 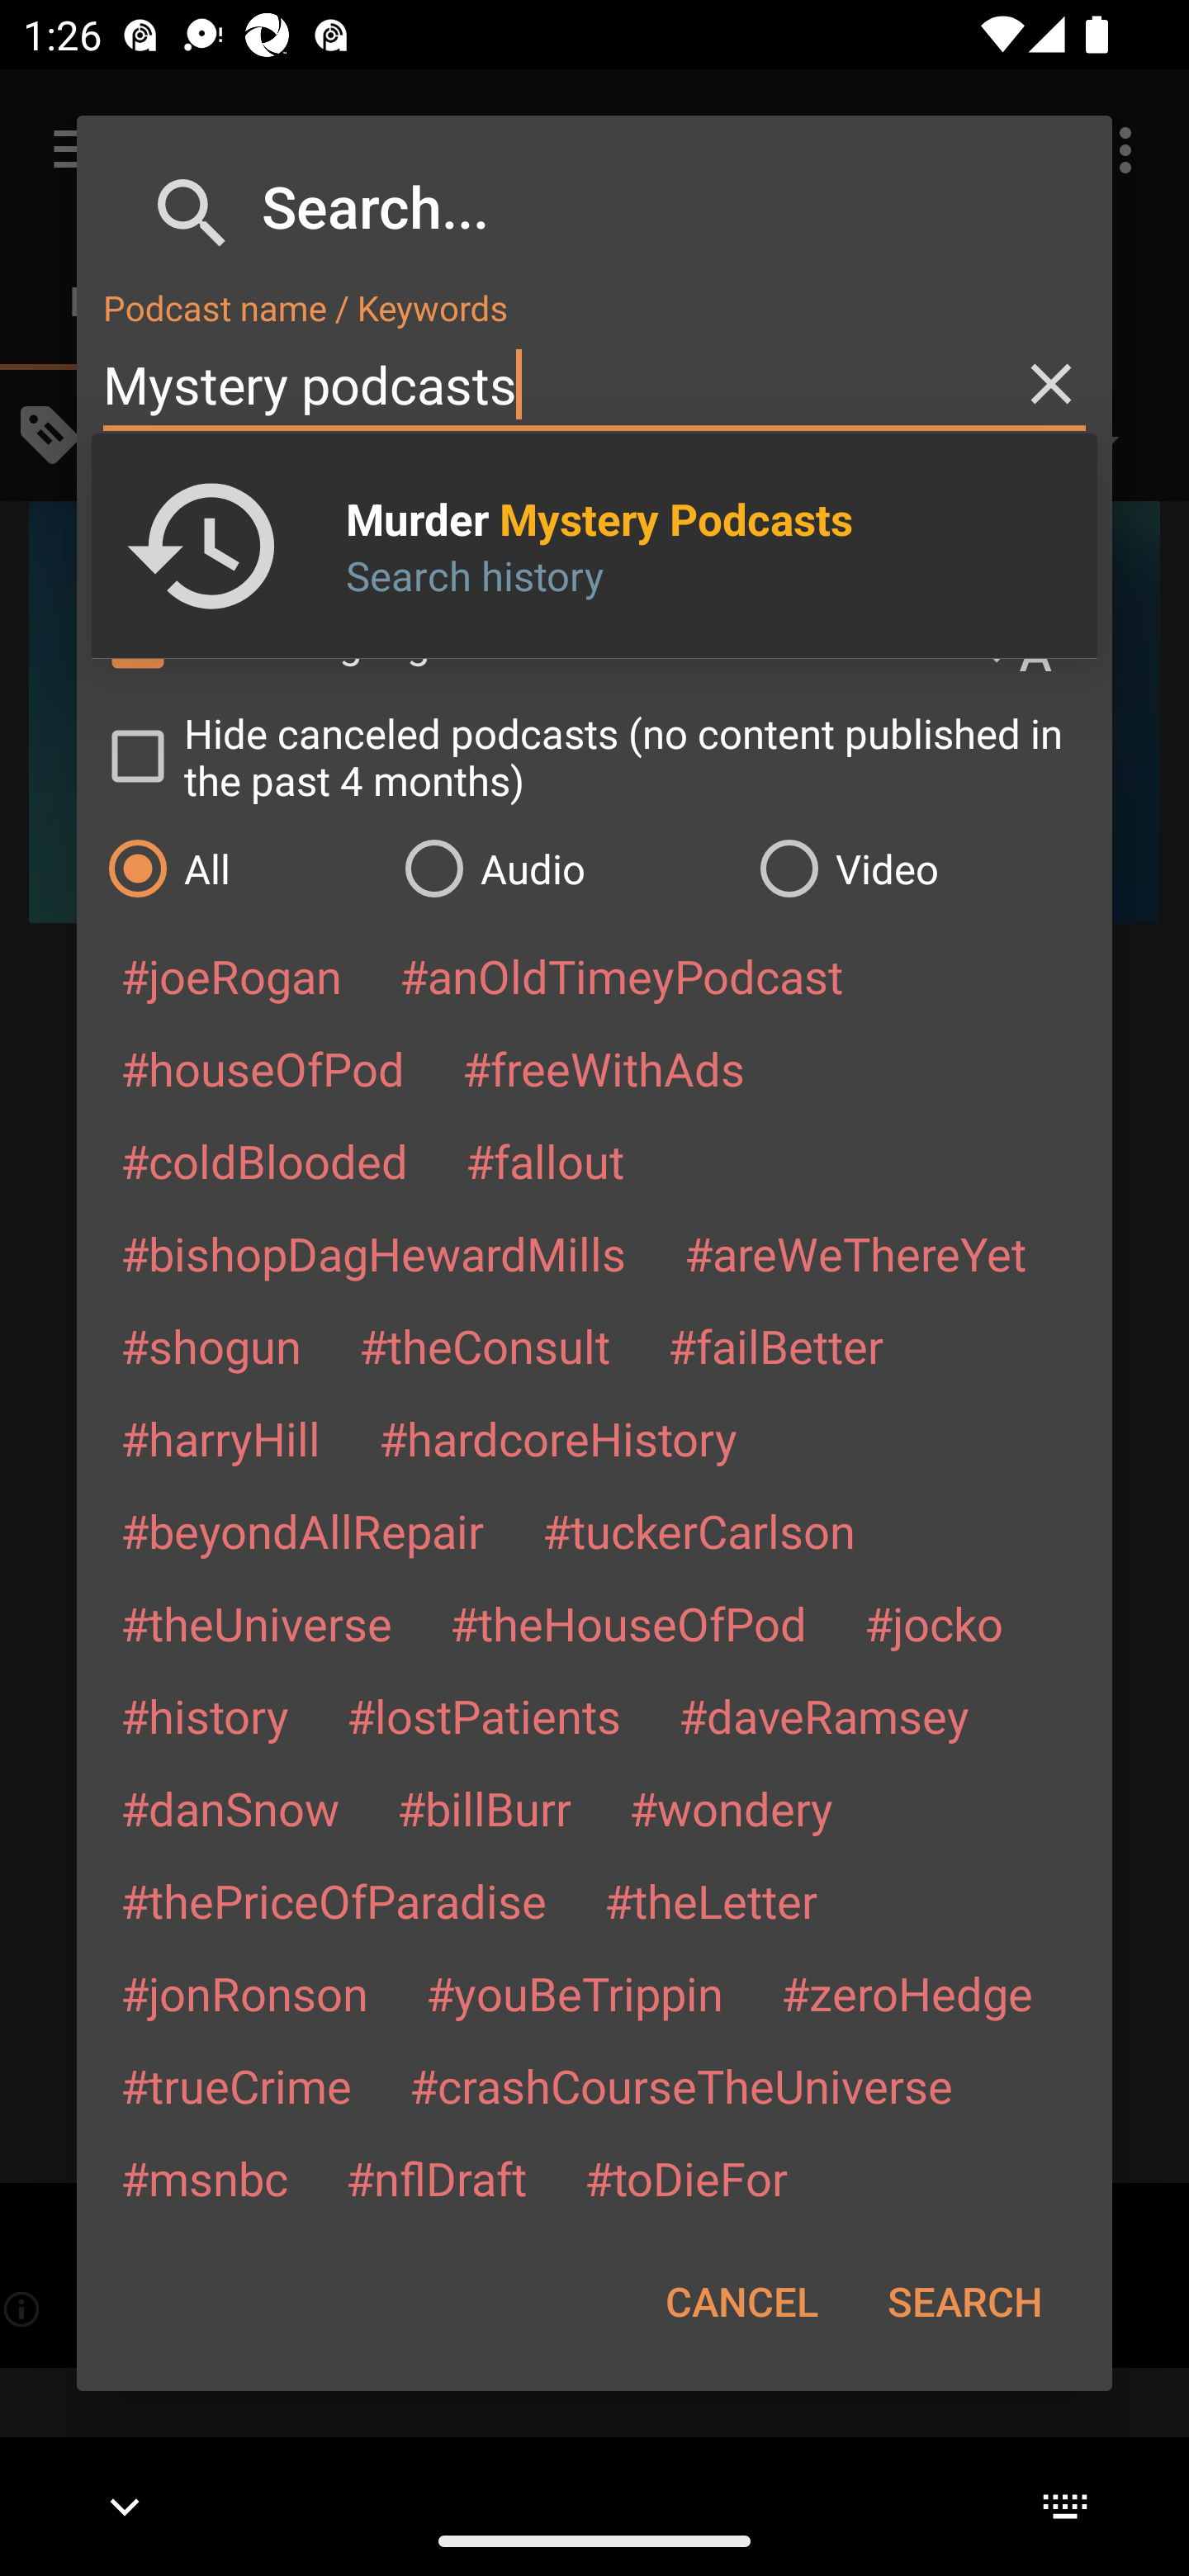 I want to click on #theHouseOfPod, so click(x=628, y=1623).